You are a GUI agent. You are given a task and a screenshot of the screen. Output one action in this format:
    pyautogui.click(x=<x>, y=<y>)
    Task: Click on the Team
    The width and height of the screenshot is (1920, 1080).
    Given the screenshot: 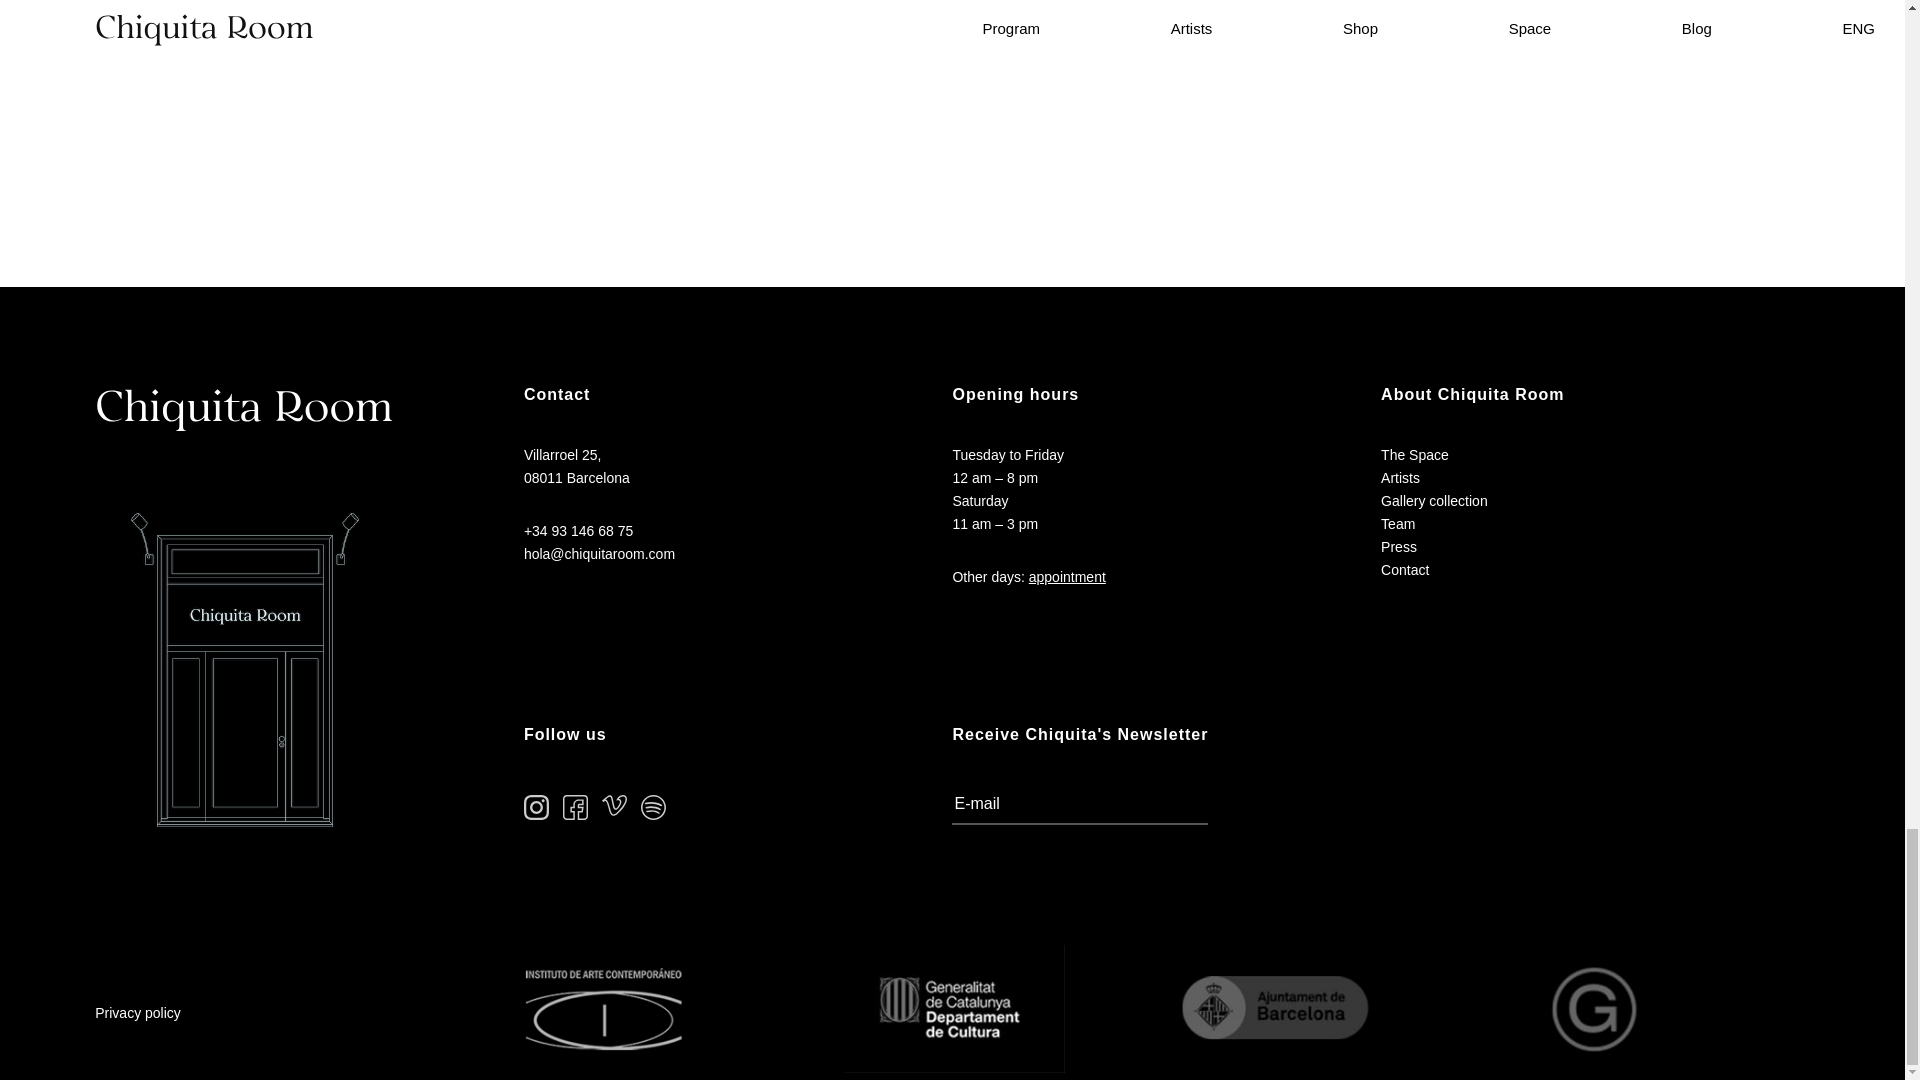 What is the action you would take?
    pyautogui.click(x=1398, y=524)
    